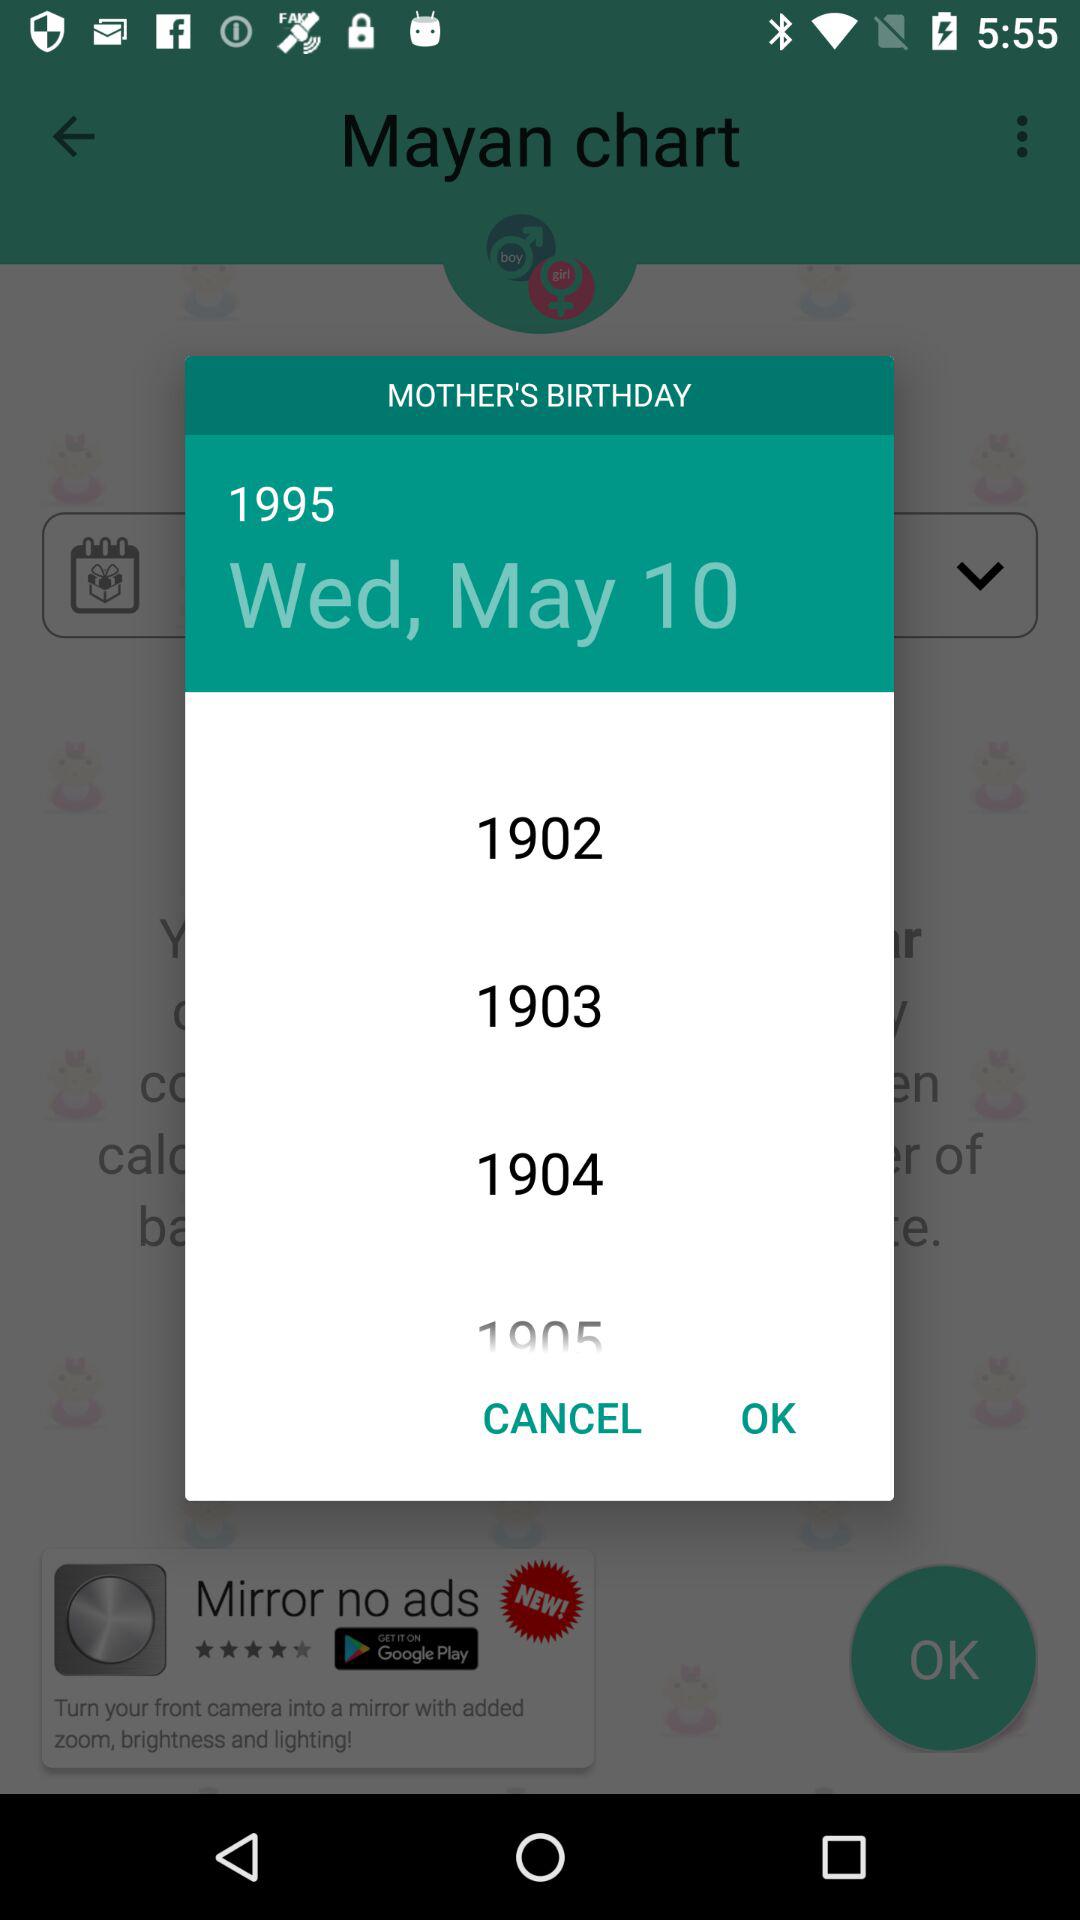 This screenshot has width=1080, height=1920. I want to click on jump to the cancel, so click(562, 1416).